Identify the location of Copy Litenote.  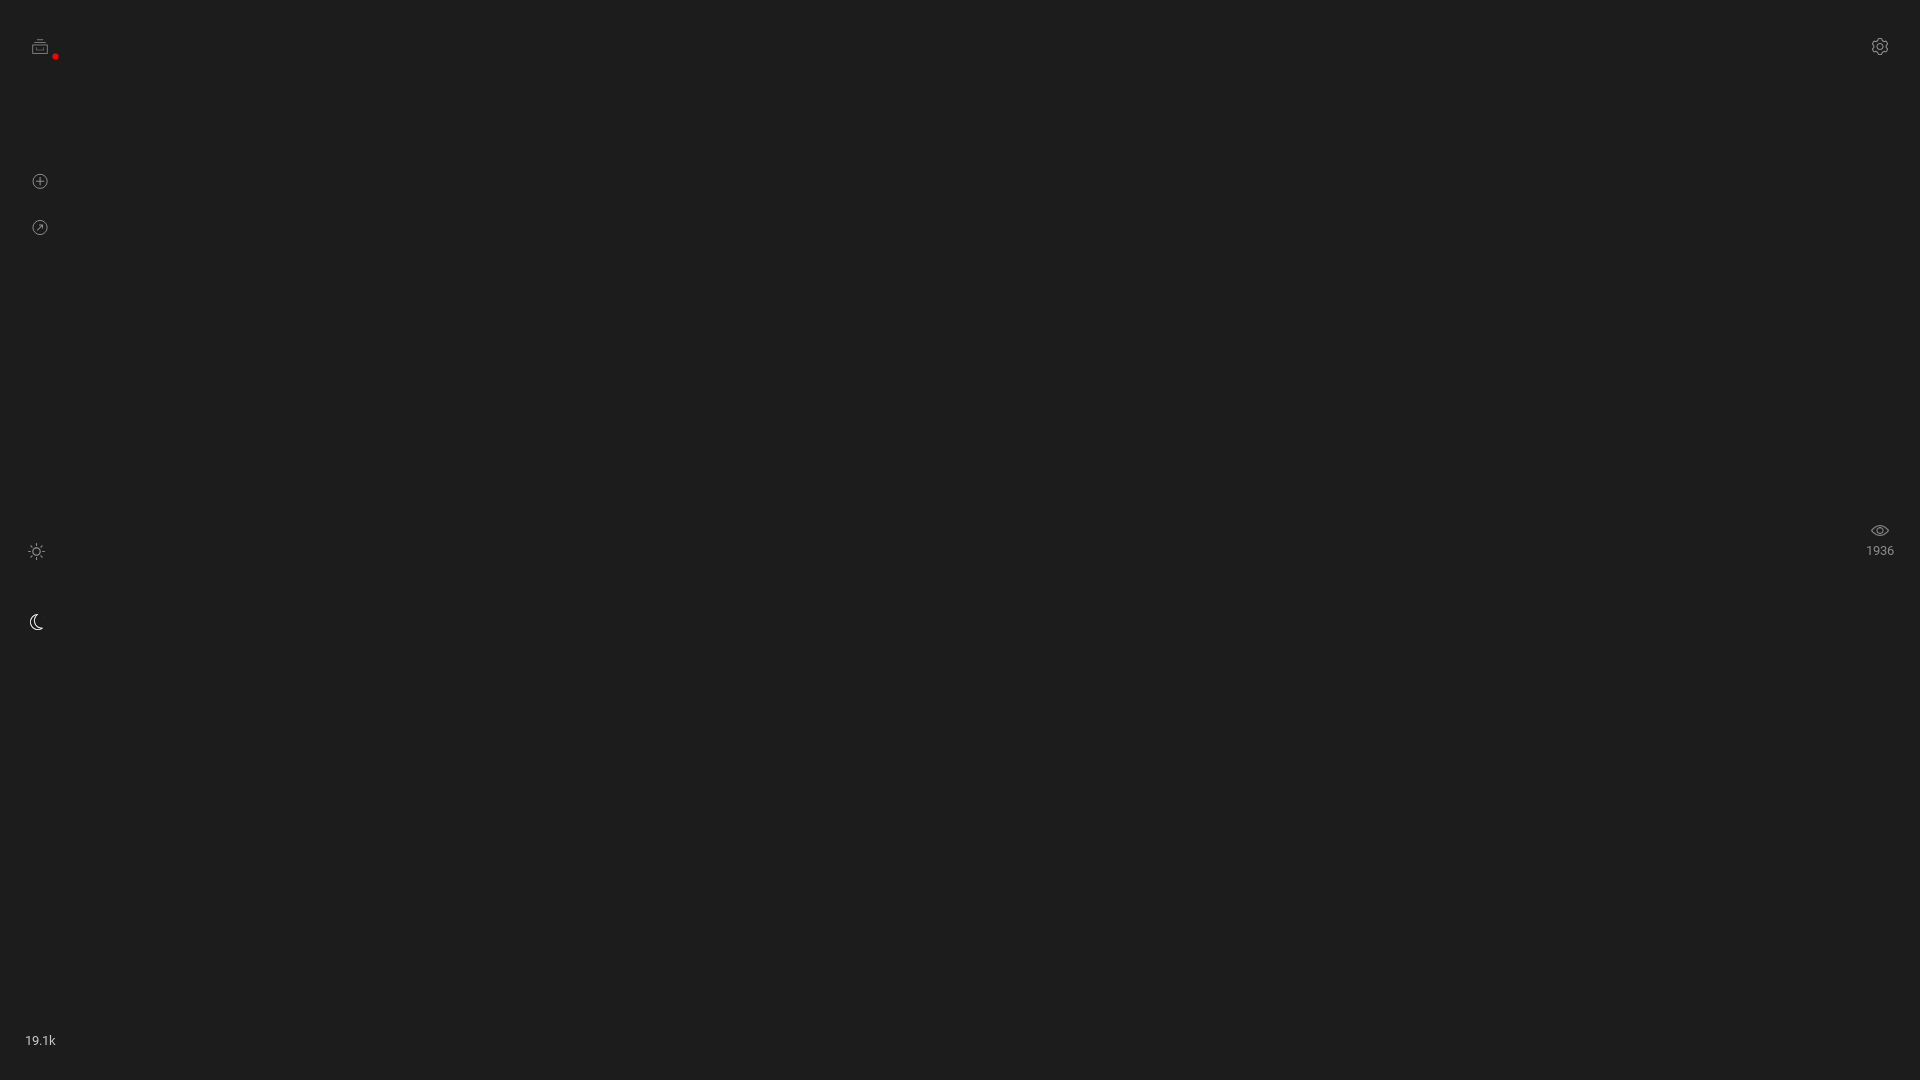
(40, 226).